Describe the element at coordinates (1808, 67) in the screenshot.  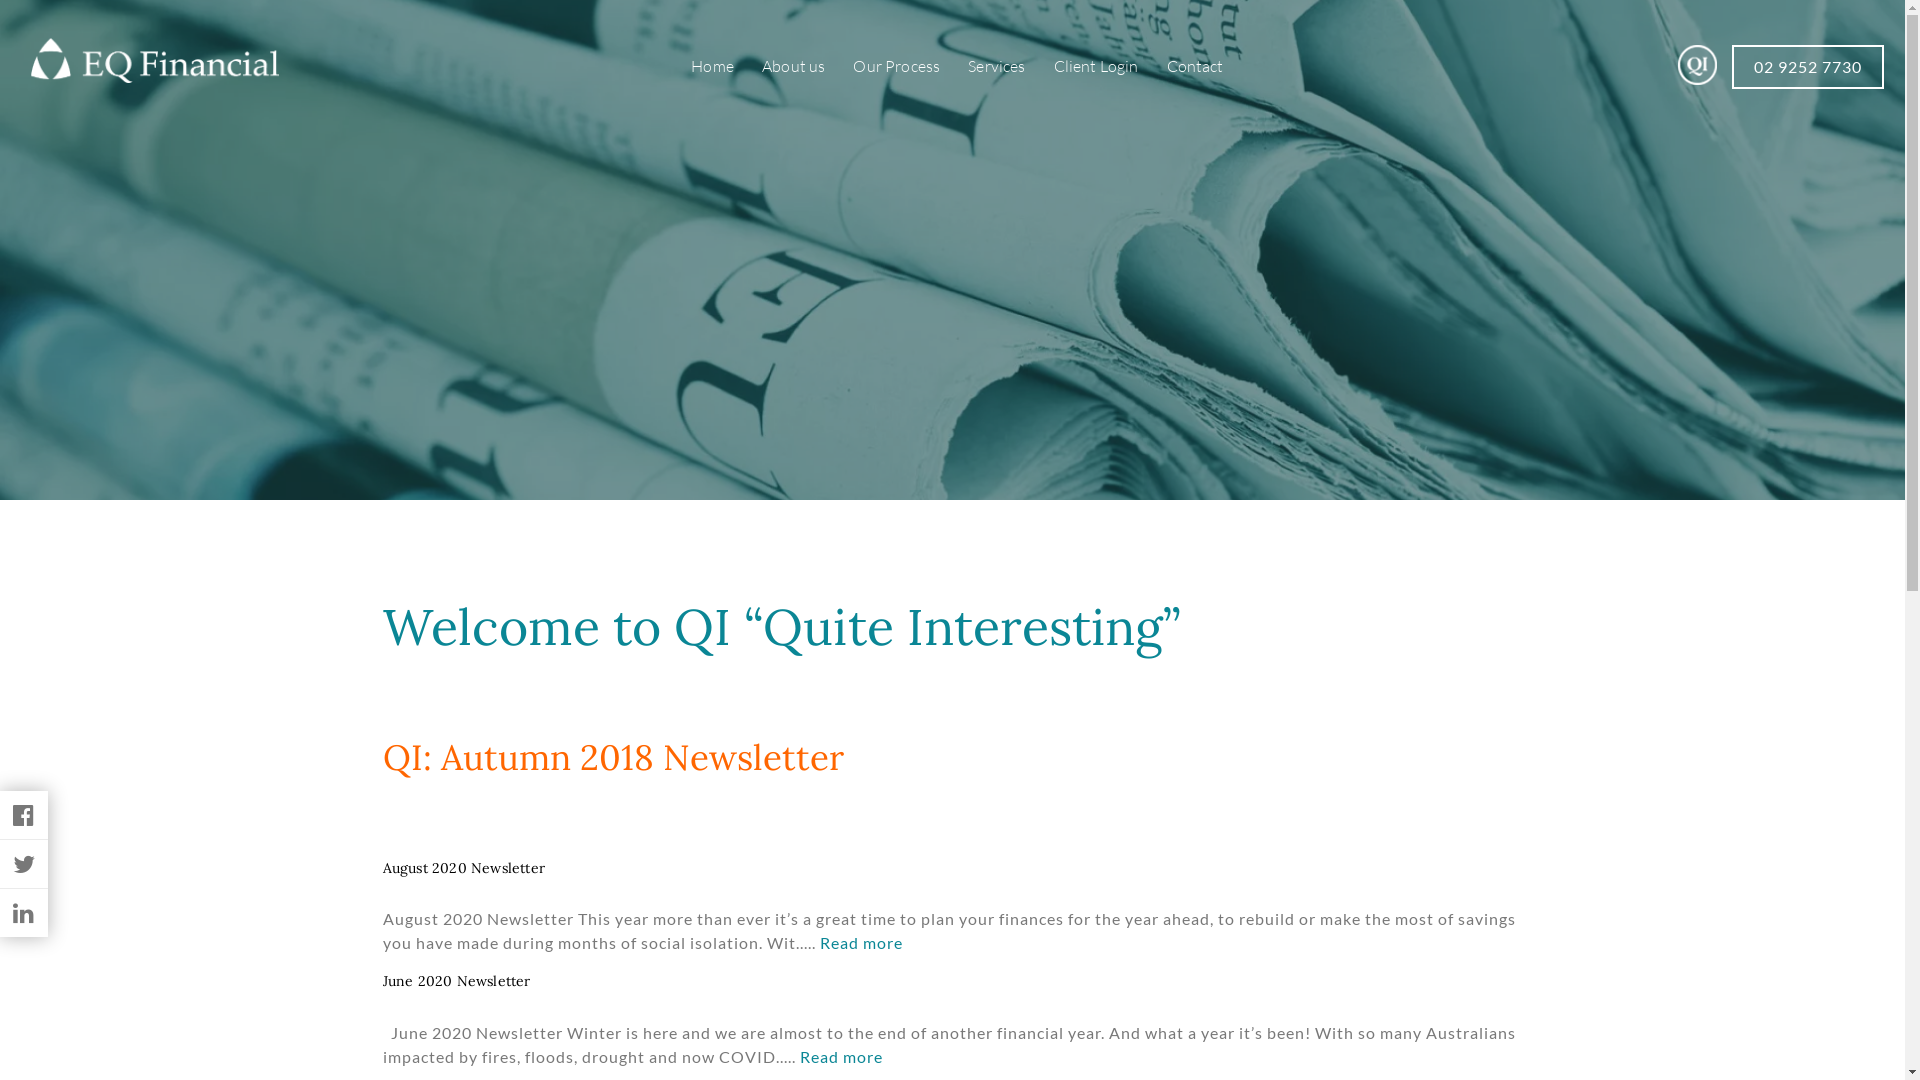
I see `02 9252 7730` at that location.